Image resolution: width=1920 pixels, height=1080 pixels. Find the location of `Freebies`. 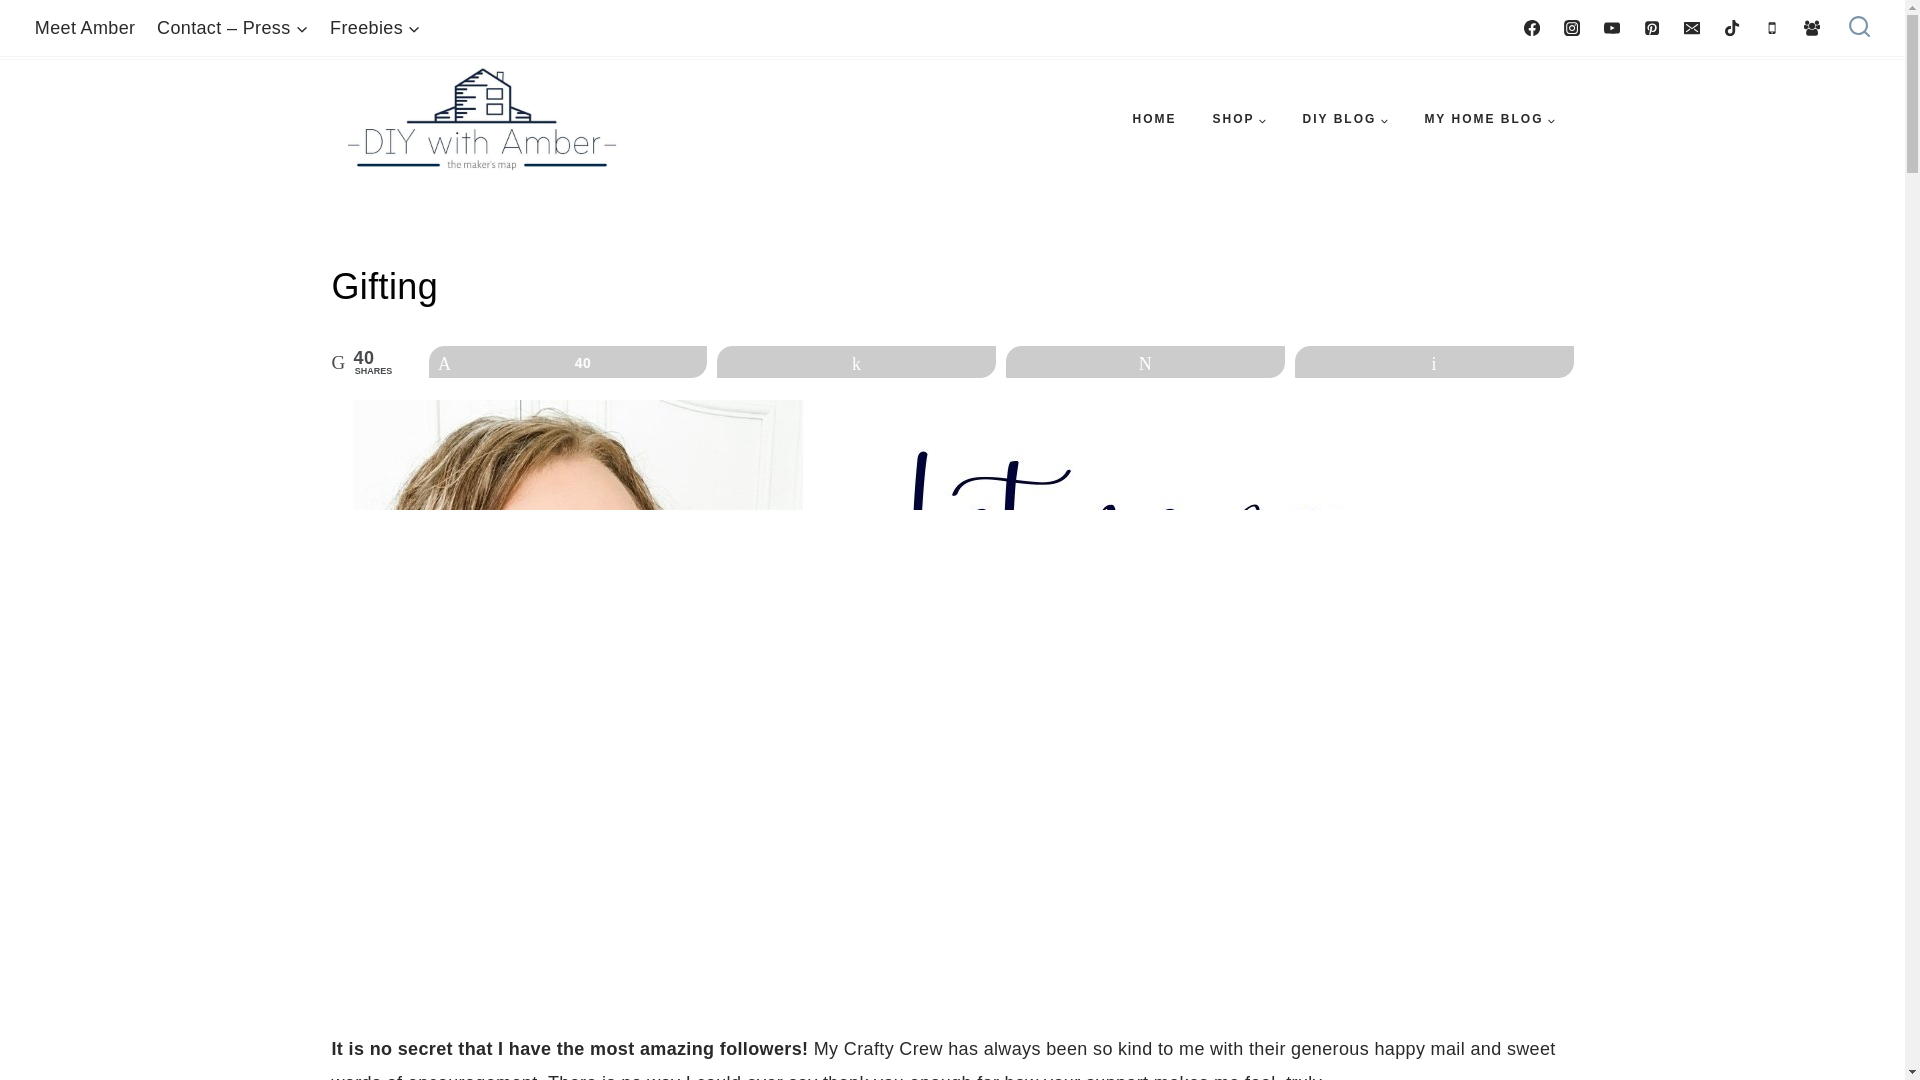

Freebies is located at coordinates (375, 28).